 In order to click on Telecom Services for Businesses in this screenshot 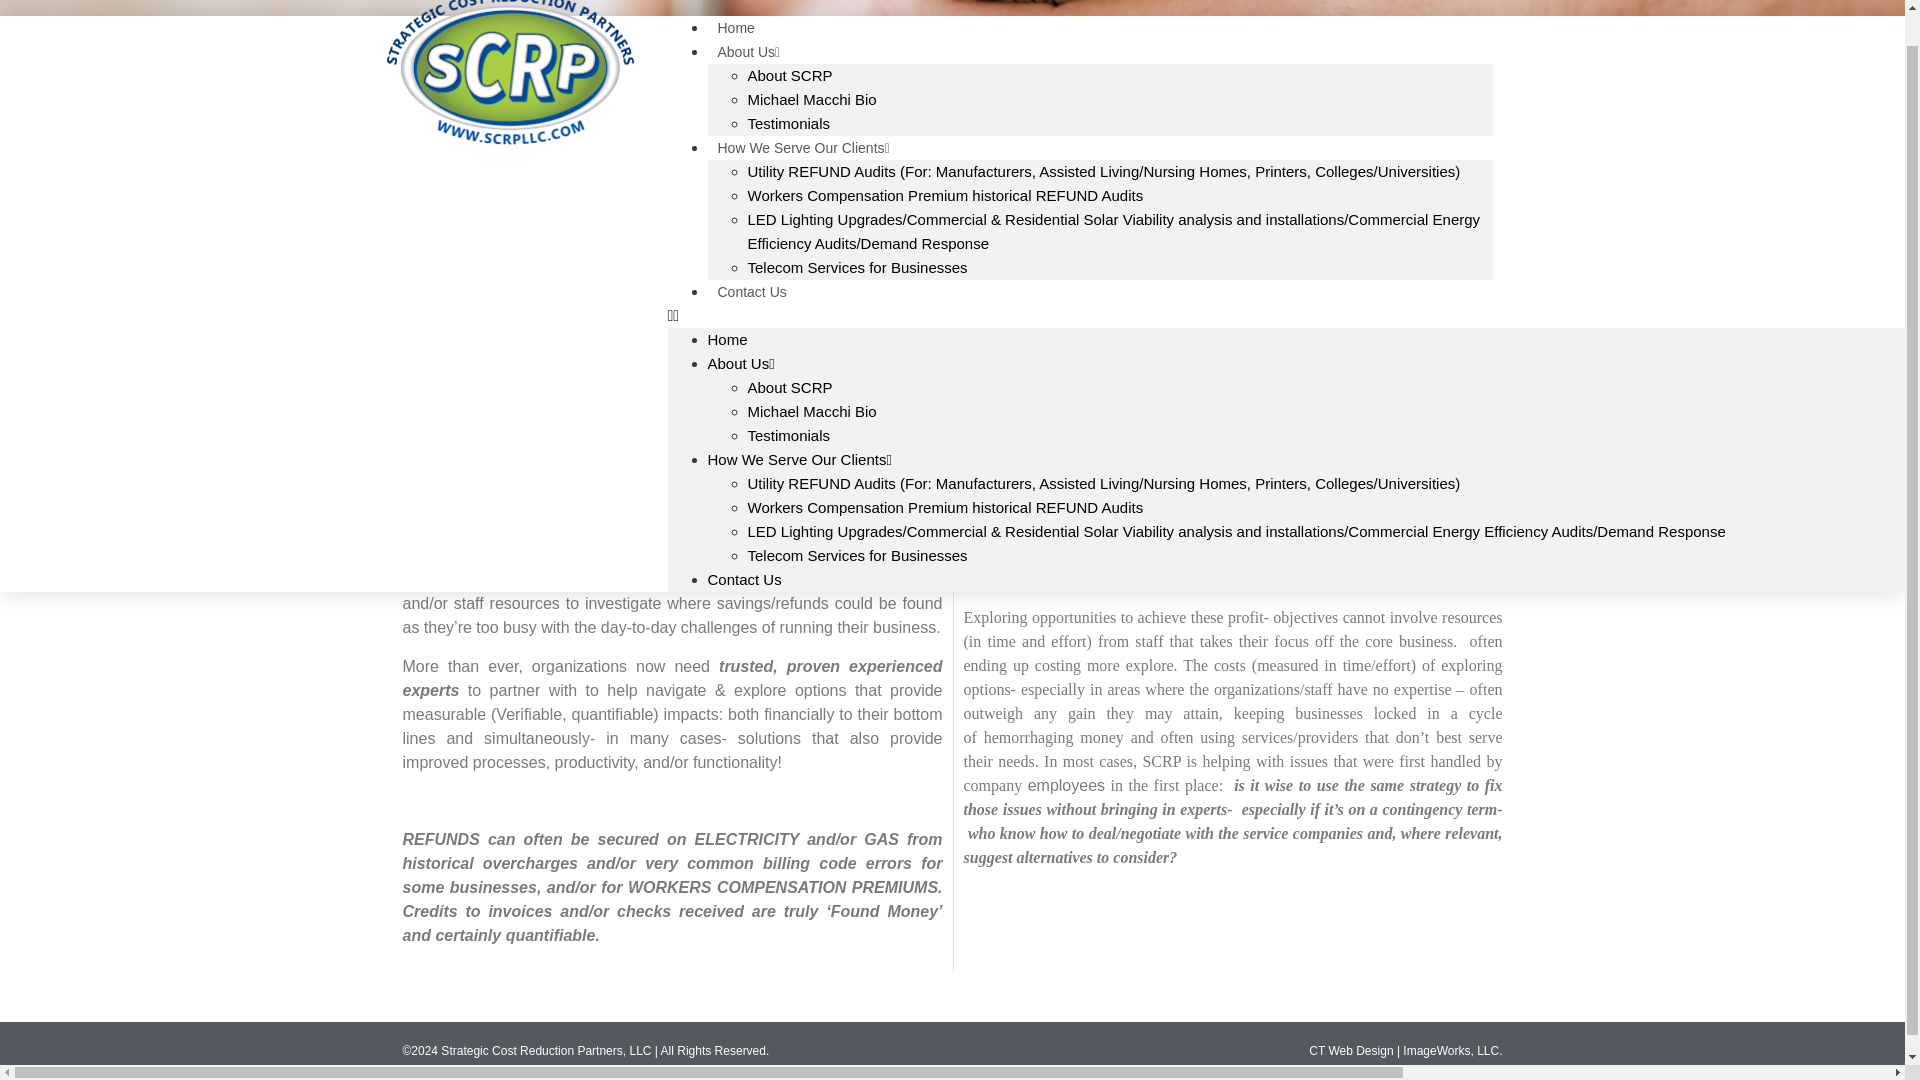, I will do `click(858, 268)`.